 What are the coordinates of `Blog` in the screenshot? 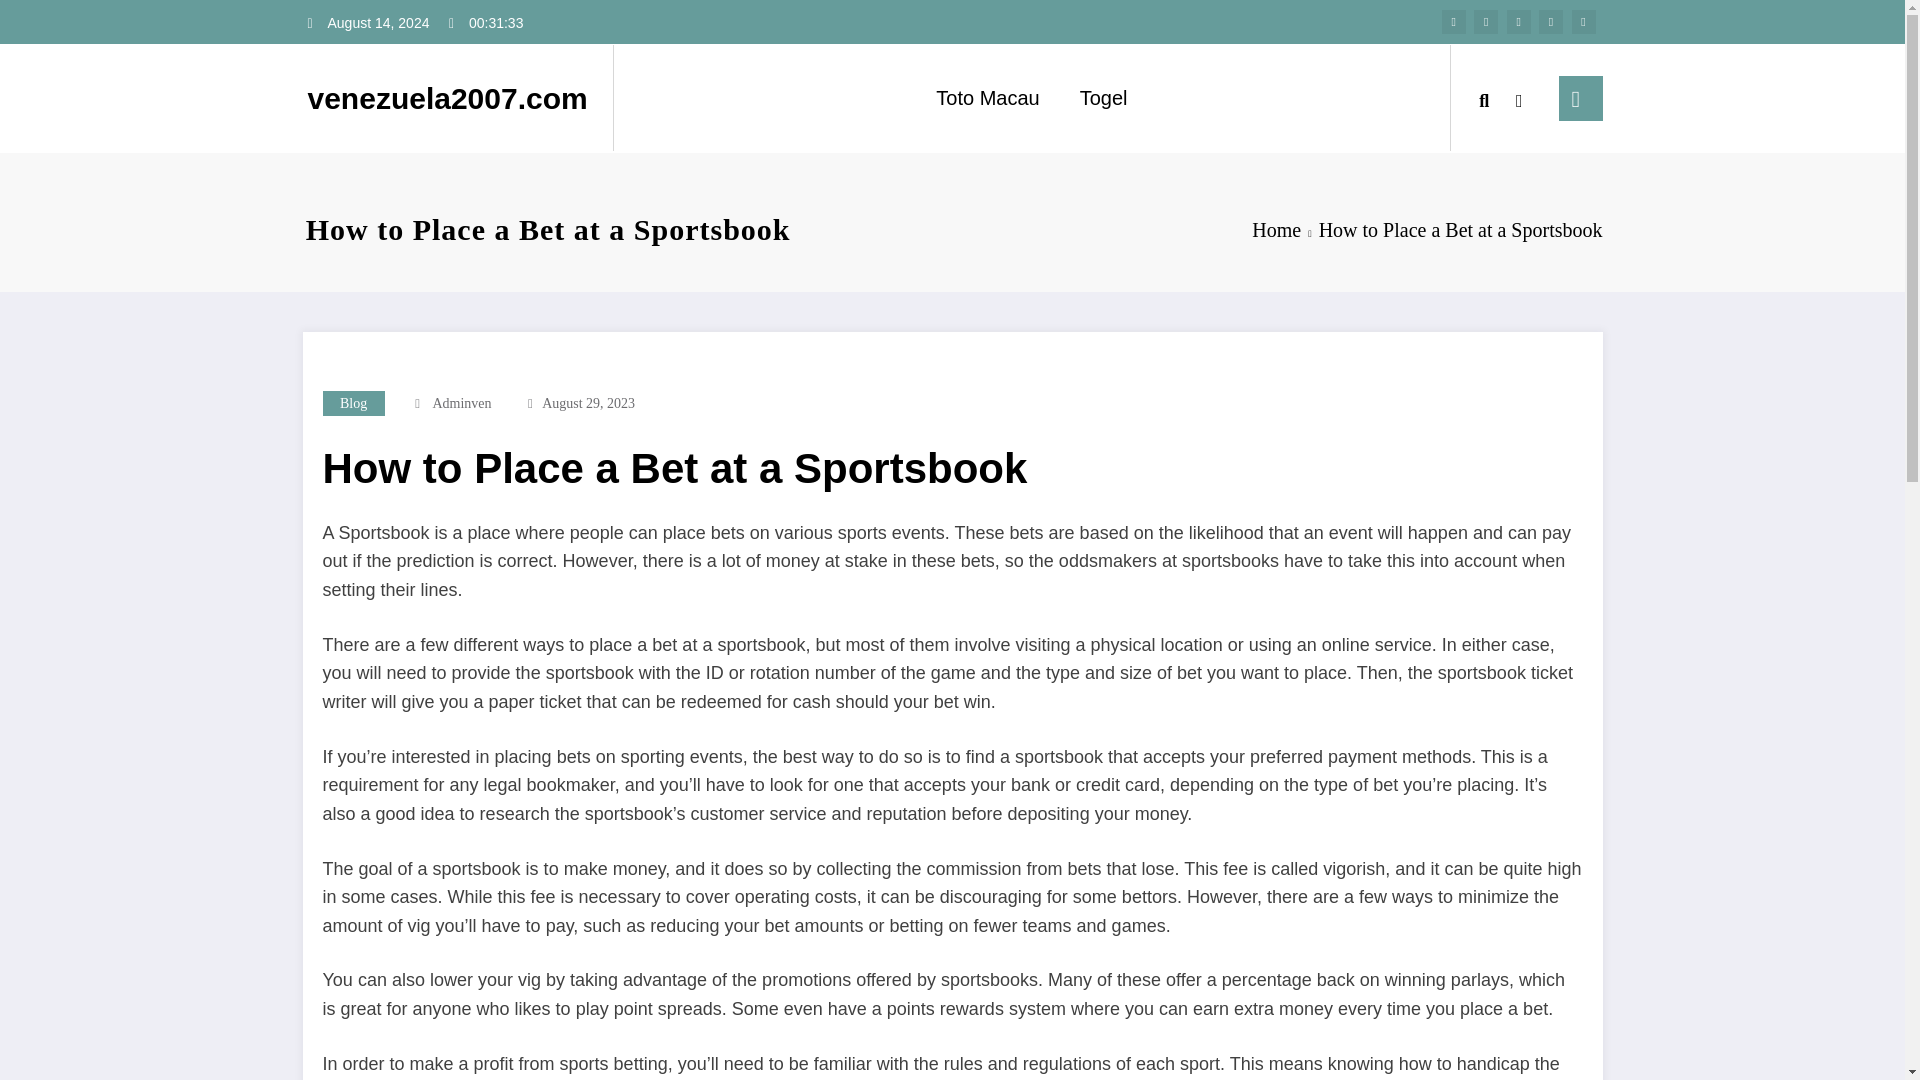 It's located at (353, 402).